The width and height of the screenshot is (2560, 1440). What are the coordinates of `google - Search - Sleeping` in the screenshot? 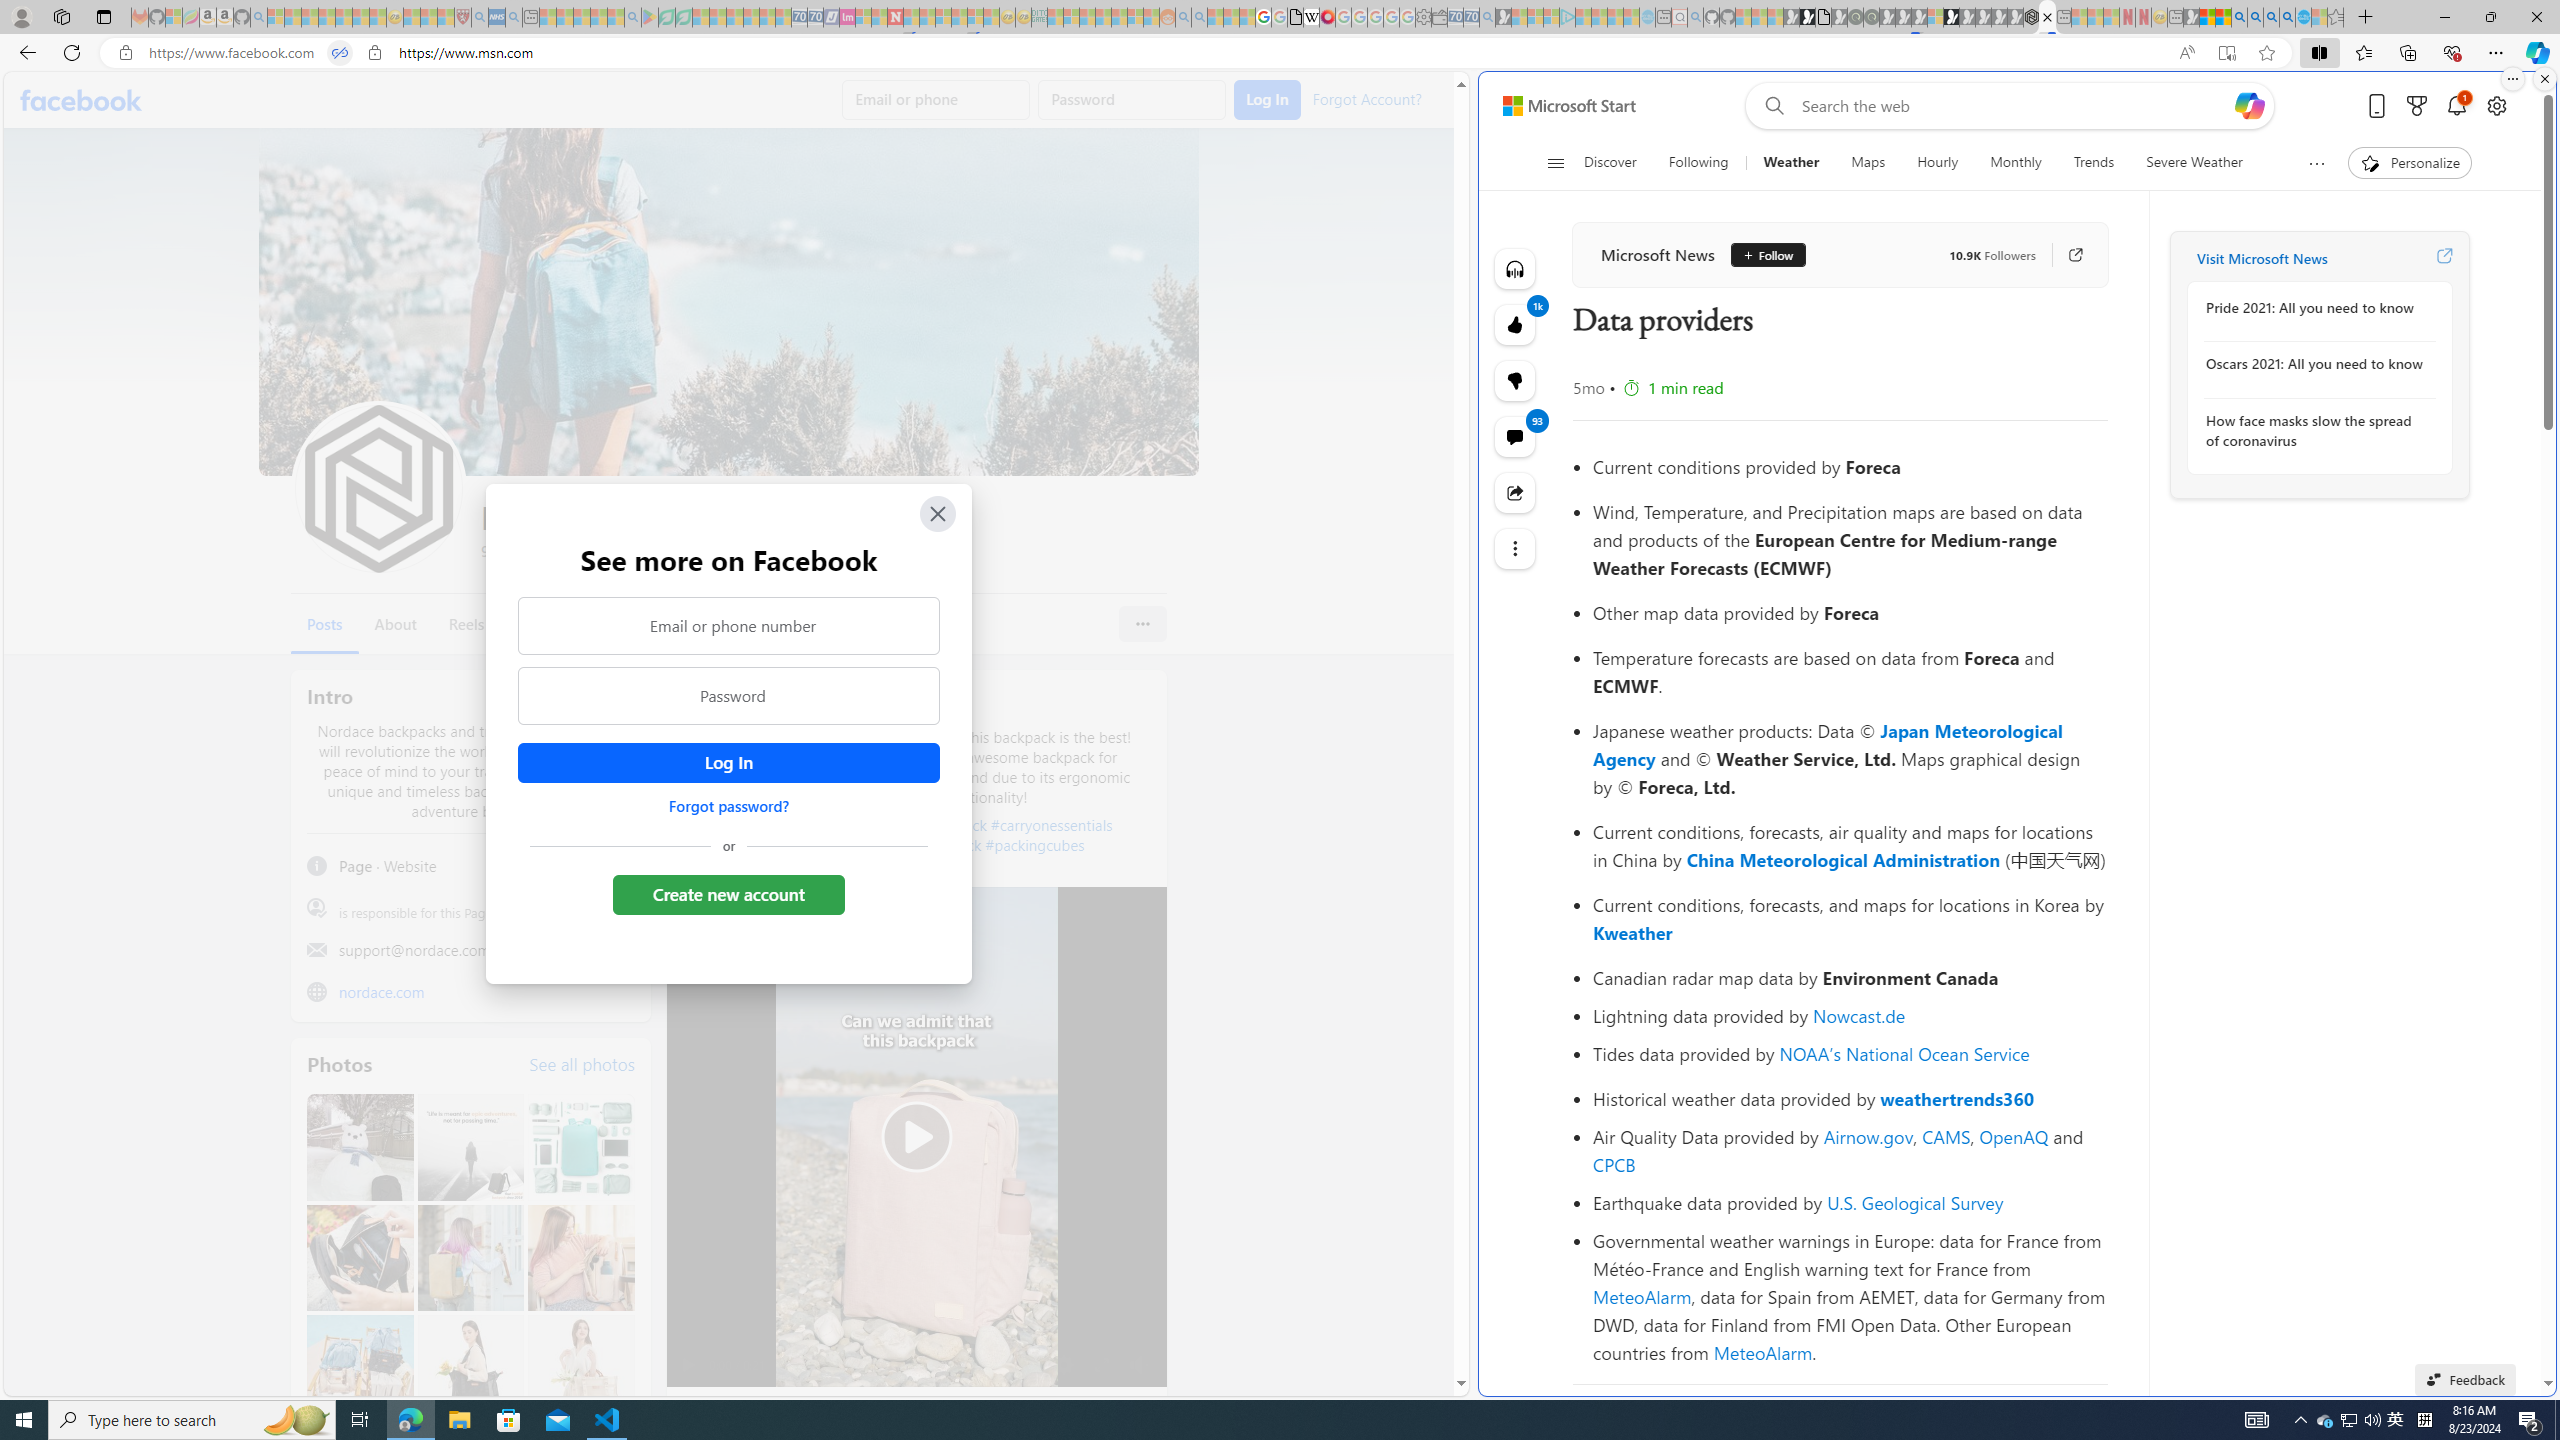 It's located at (633, 17).